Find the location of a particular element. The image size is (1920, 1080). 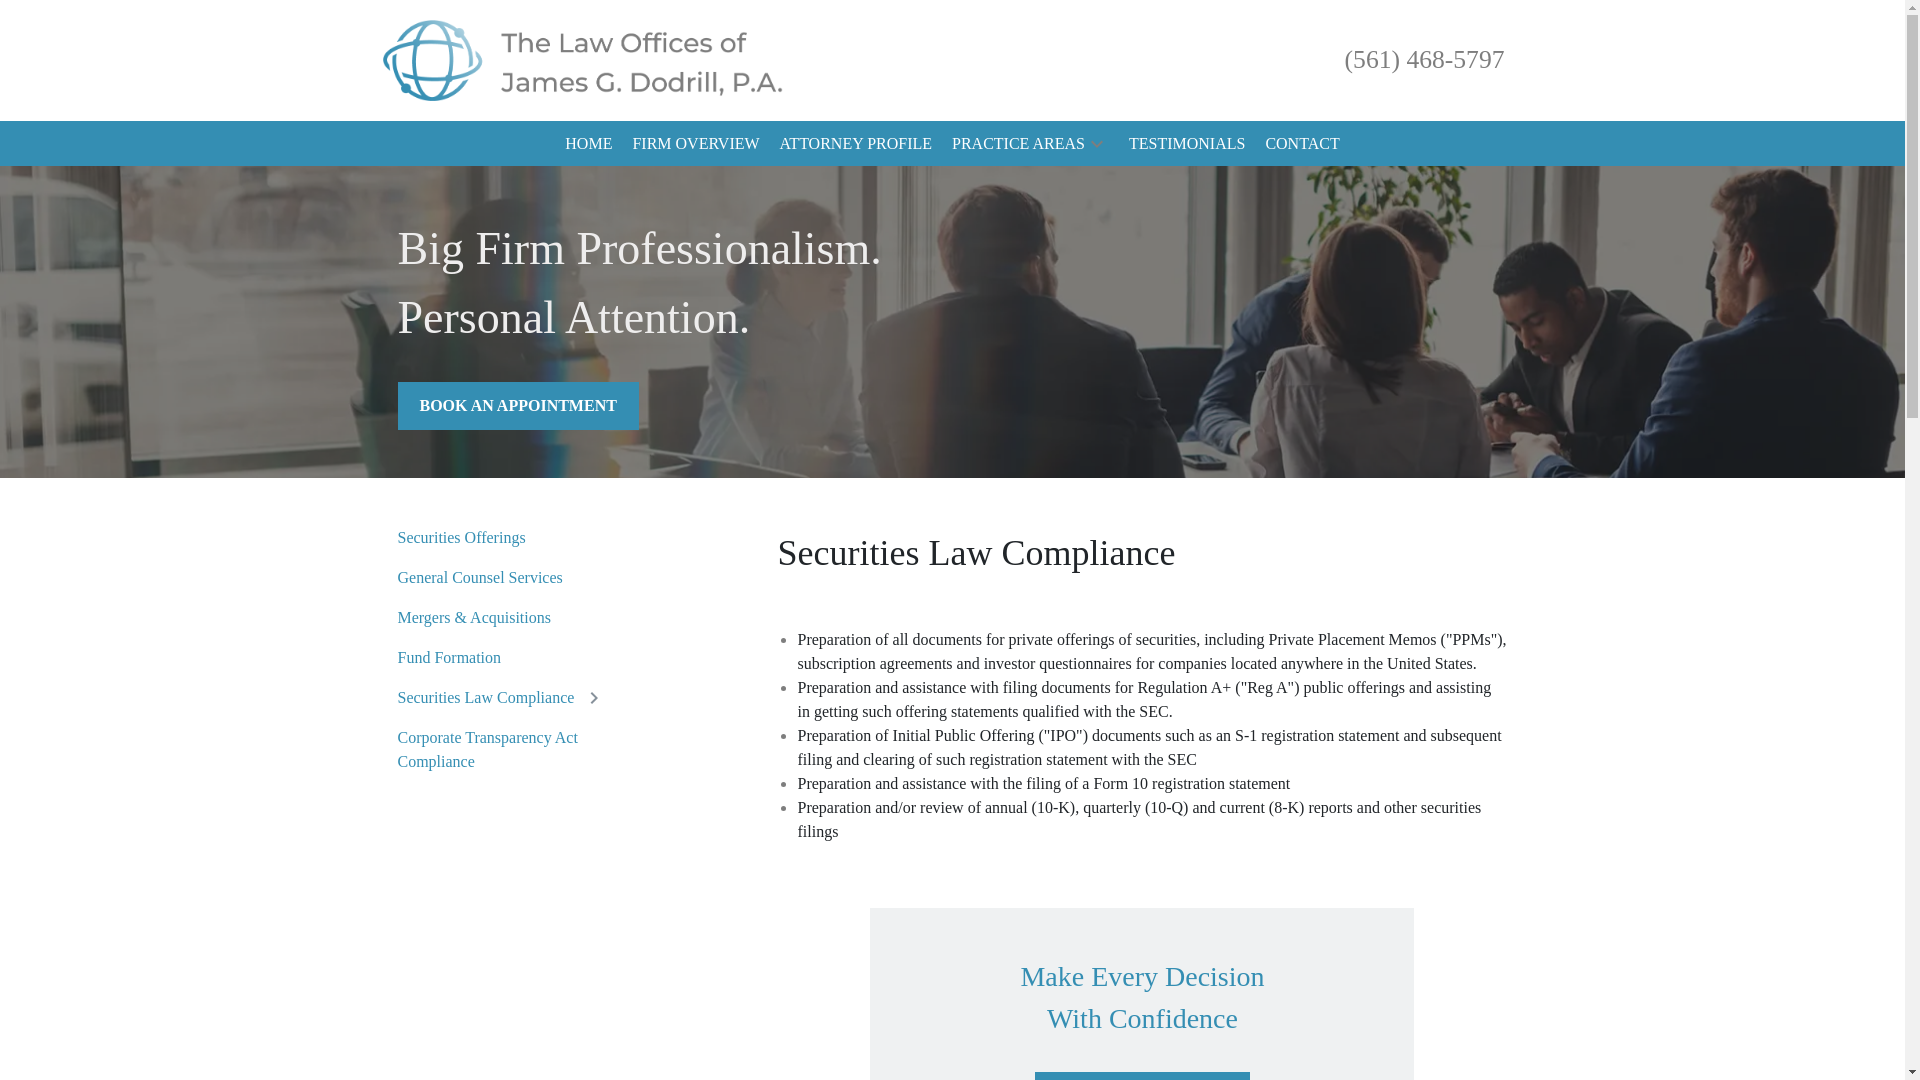

Securities Law Compliance is located at coordinates (486, 697).